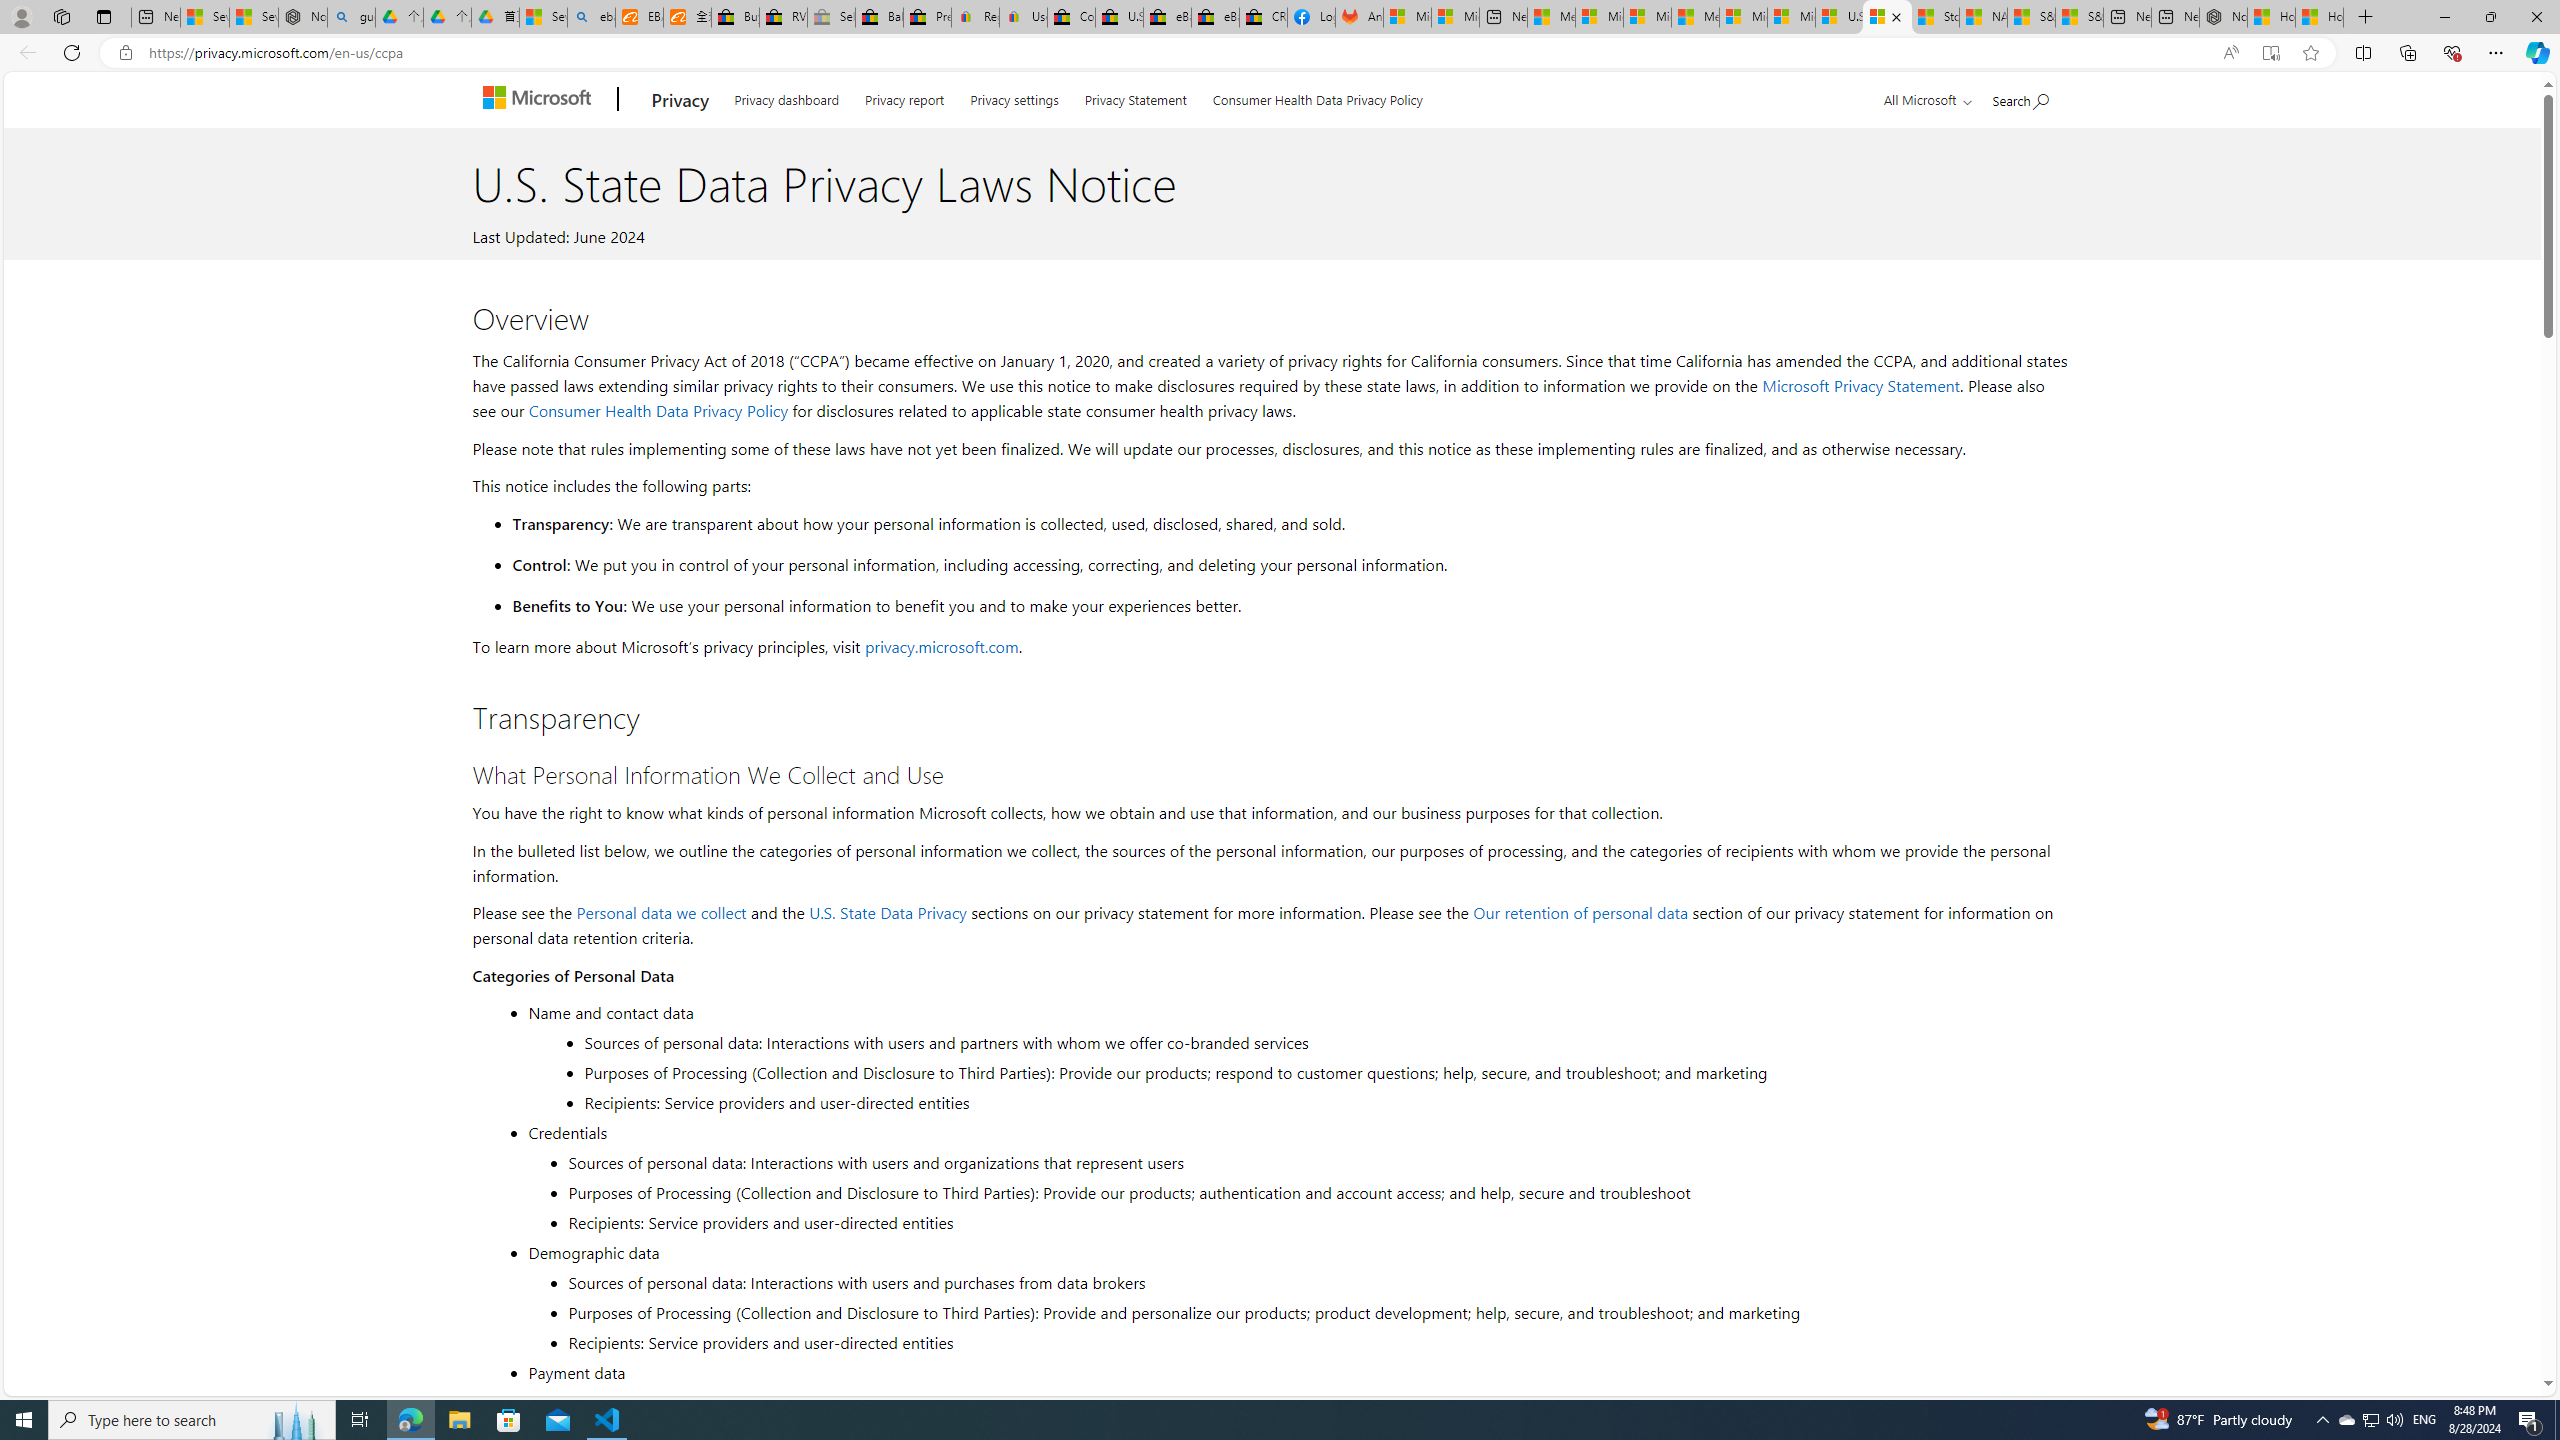  I want to click on App bar, so click(1280, 53).